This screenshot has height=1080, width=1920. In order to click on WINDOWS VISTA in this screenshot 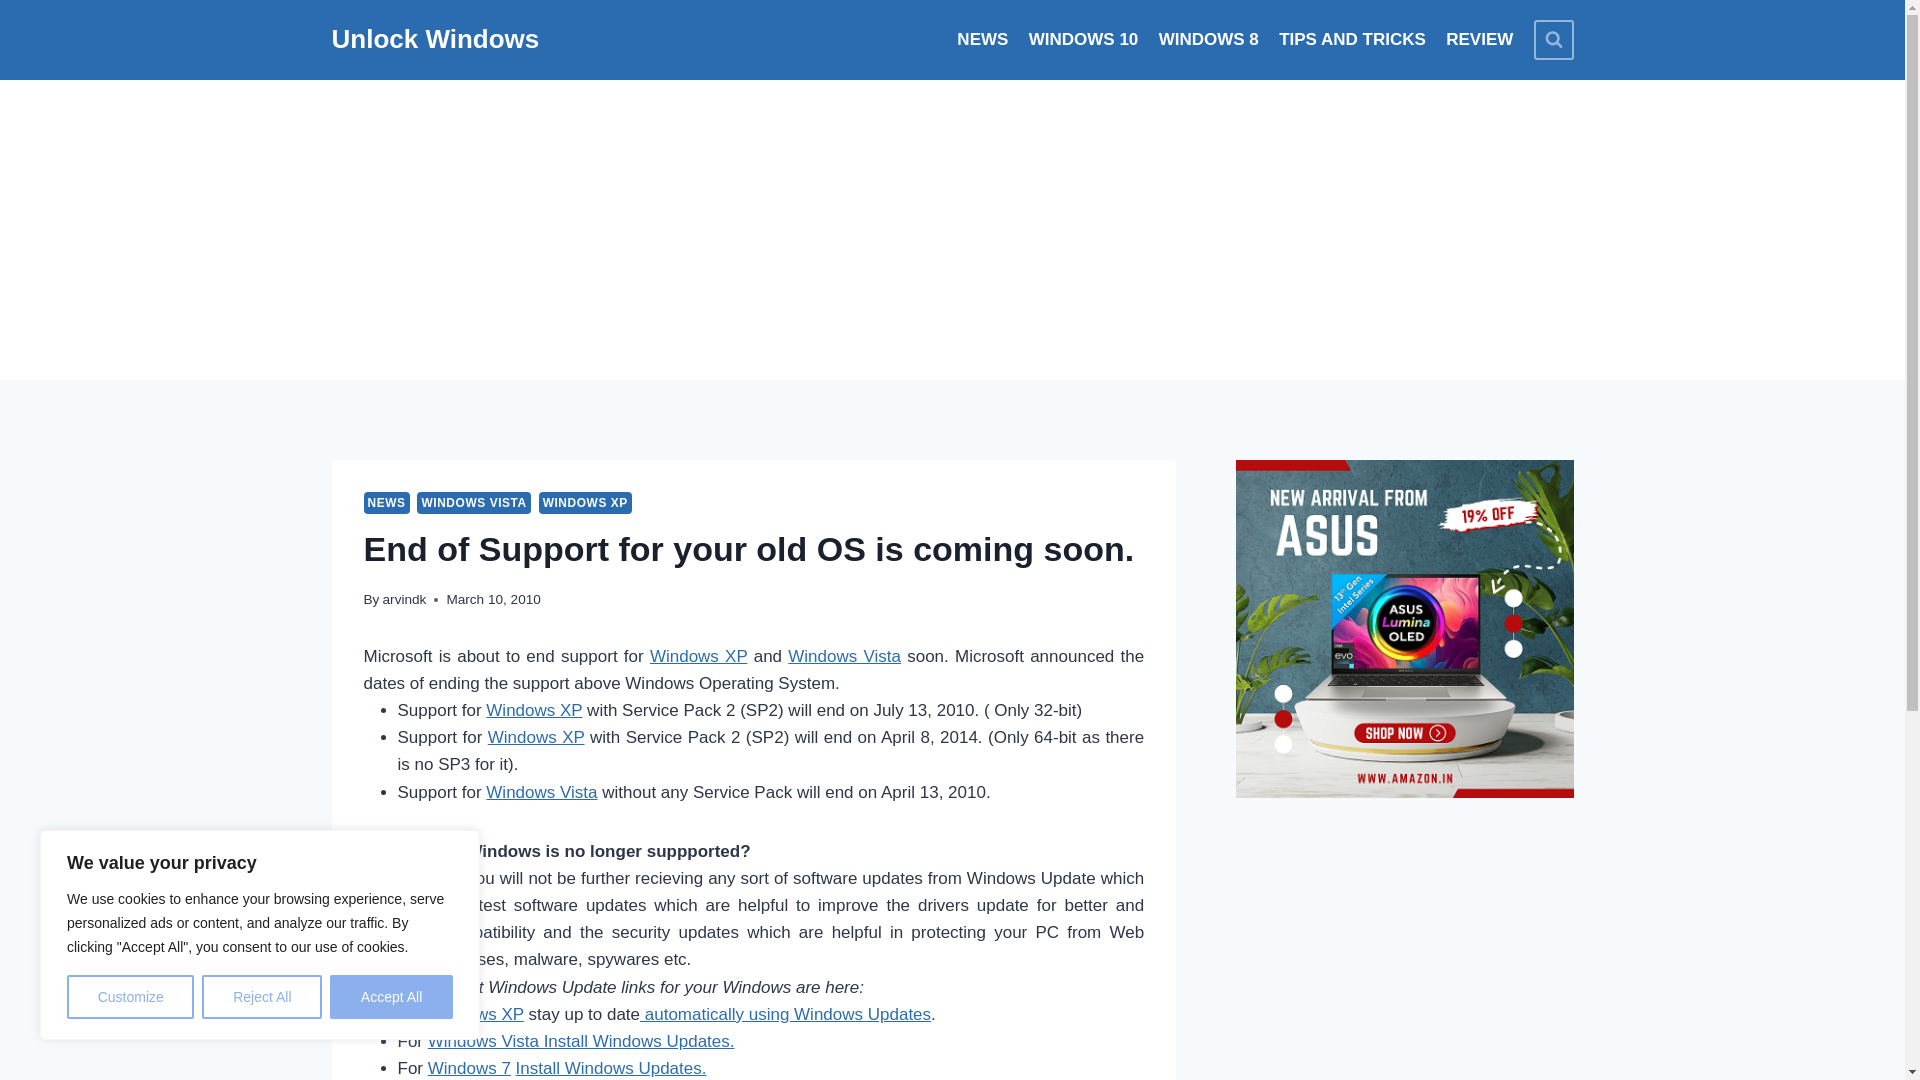, I will do `click(472, 503)`.